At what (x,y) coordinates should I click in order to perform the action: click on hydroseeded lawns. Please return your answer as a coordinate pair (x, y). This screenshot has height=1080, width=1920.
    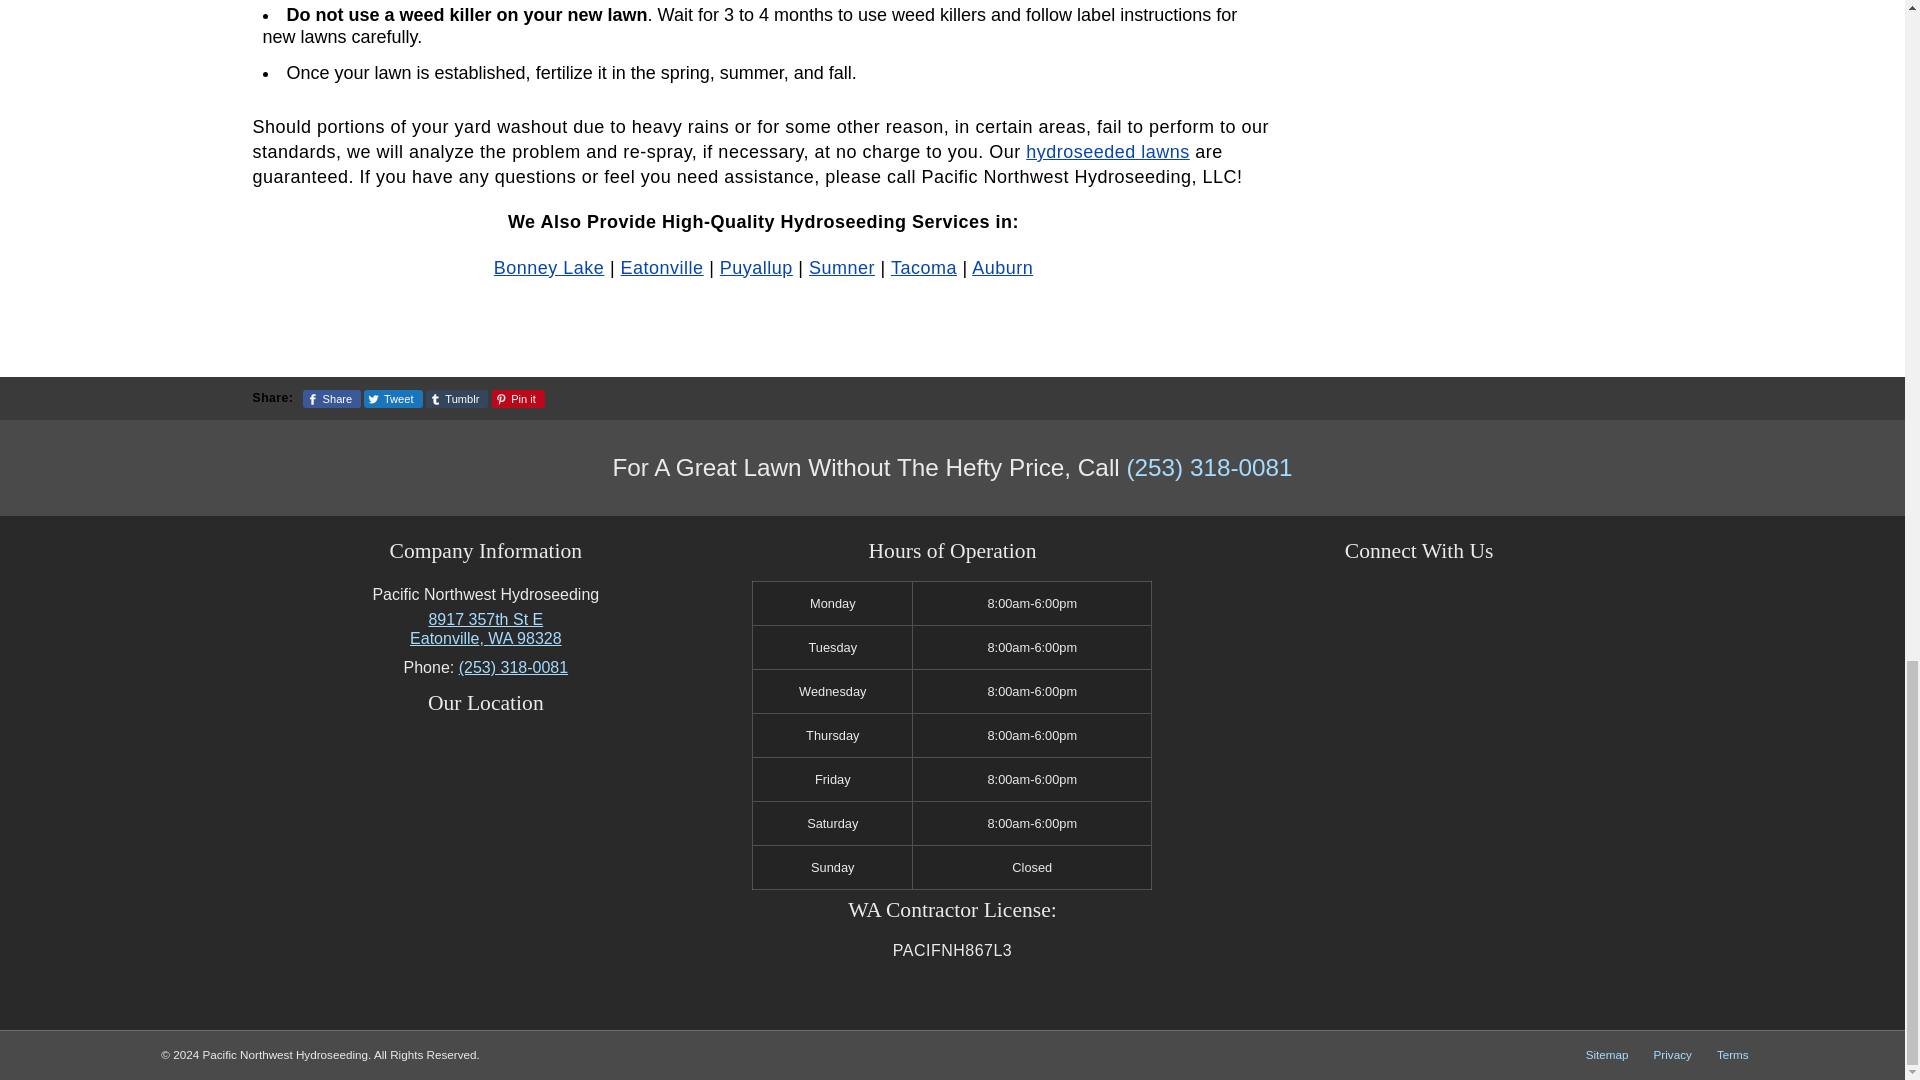
    Looking at the image, I should click on (1108, 152).